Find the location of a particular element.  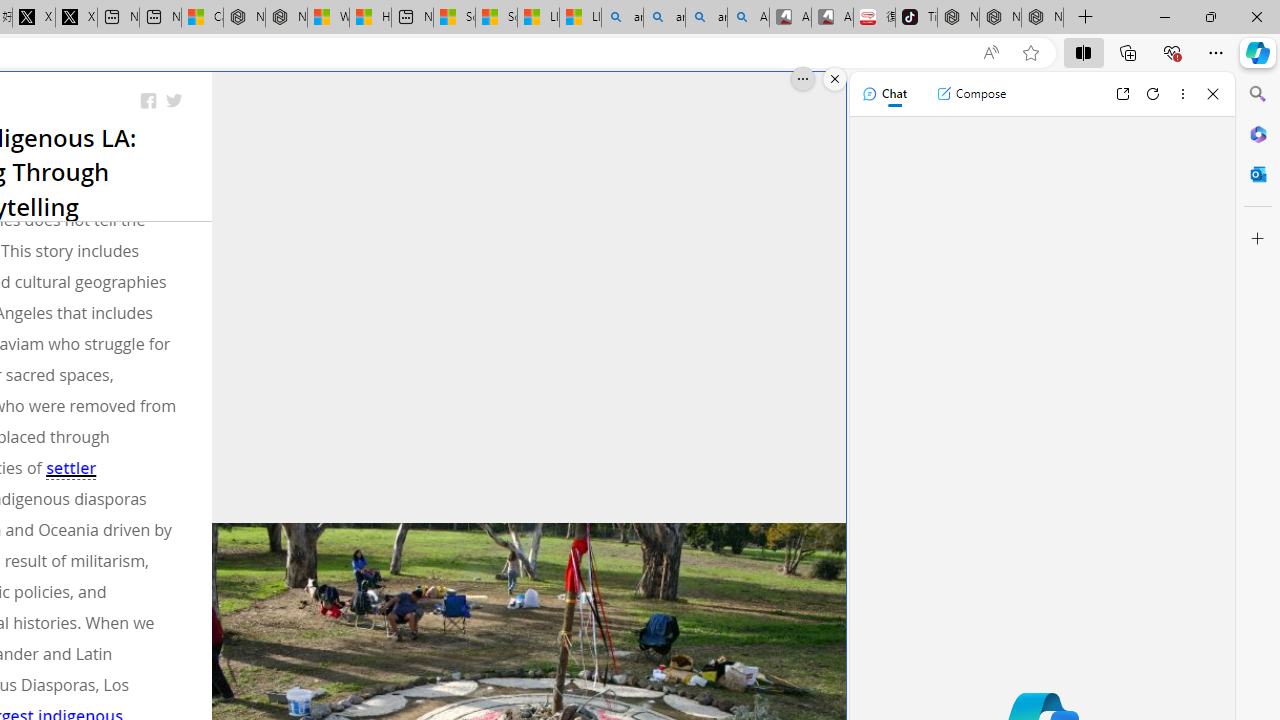

More options. is located at coordinates (803, 79).